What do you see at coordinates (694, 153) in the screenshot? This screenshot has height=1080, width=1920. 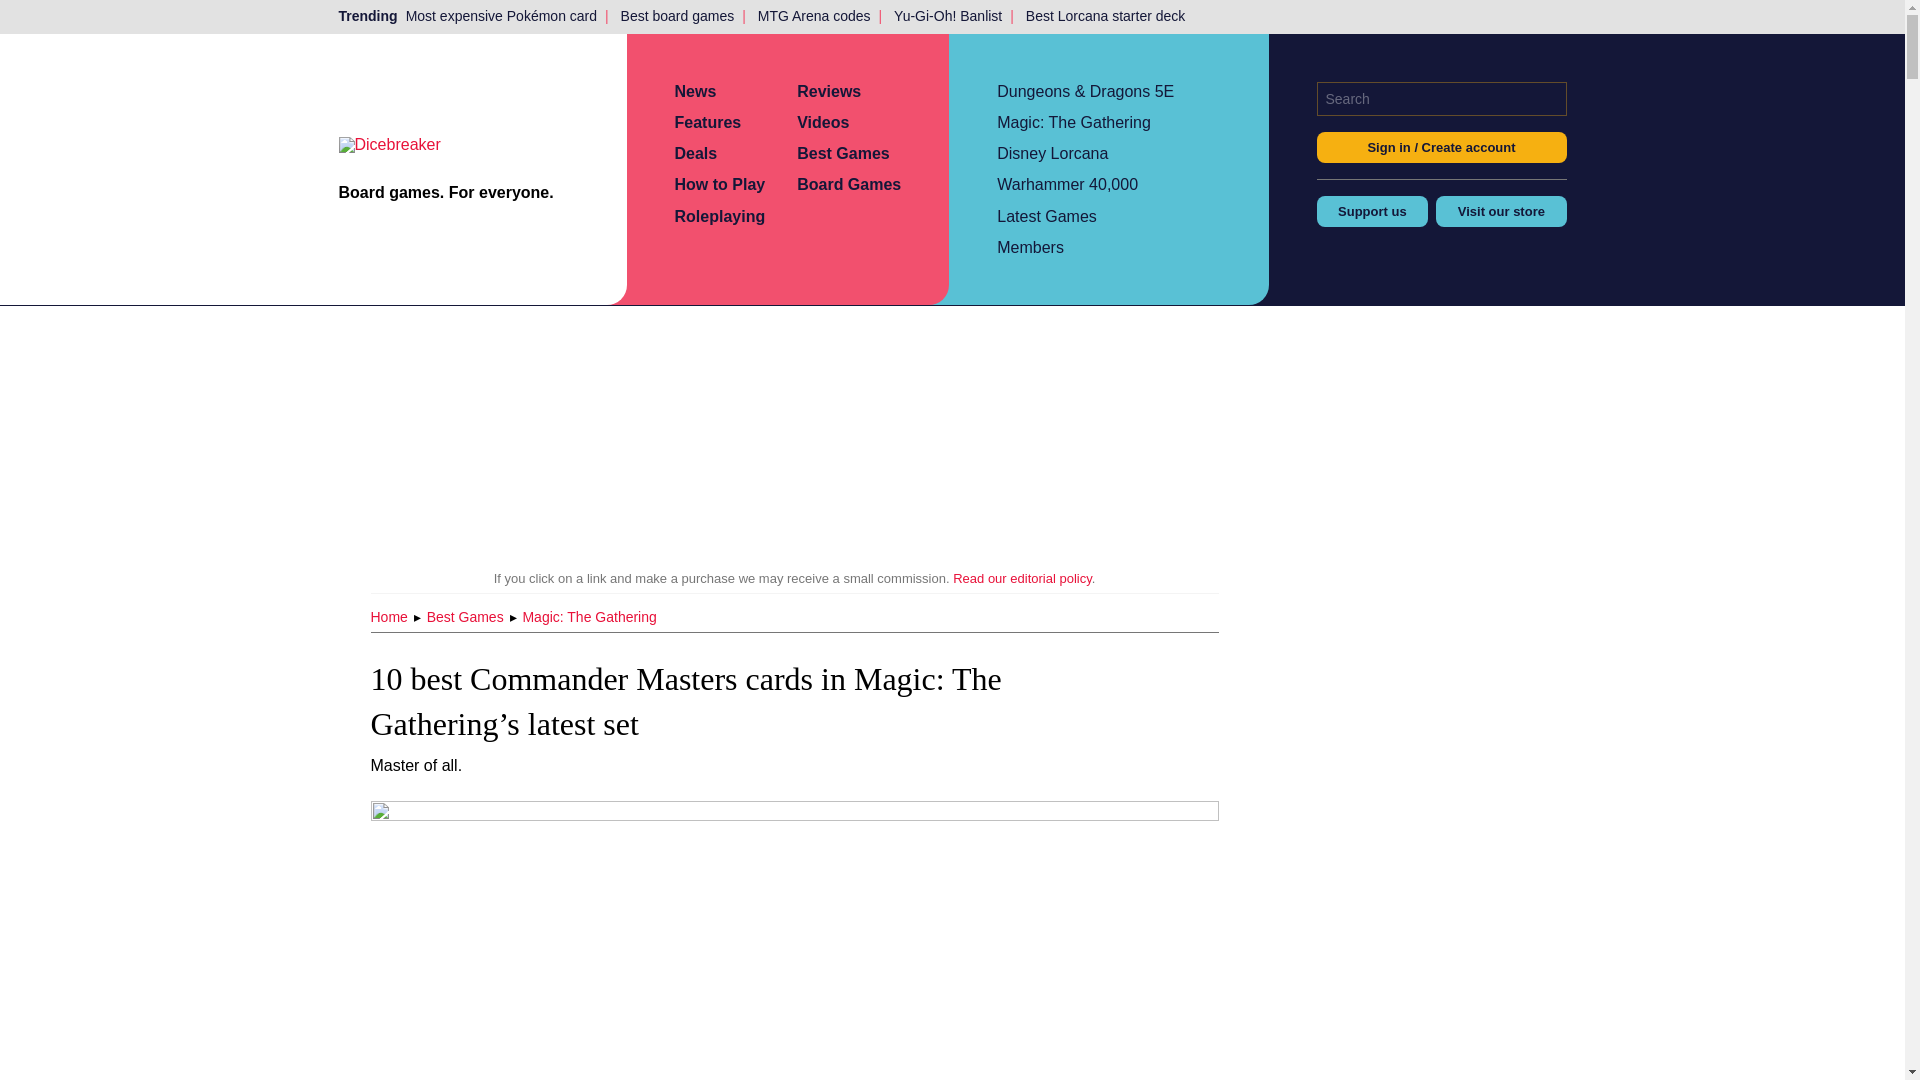 I see `Deals` at bounding box center [694, 153].